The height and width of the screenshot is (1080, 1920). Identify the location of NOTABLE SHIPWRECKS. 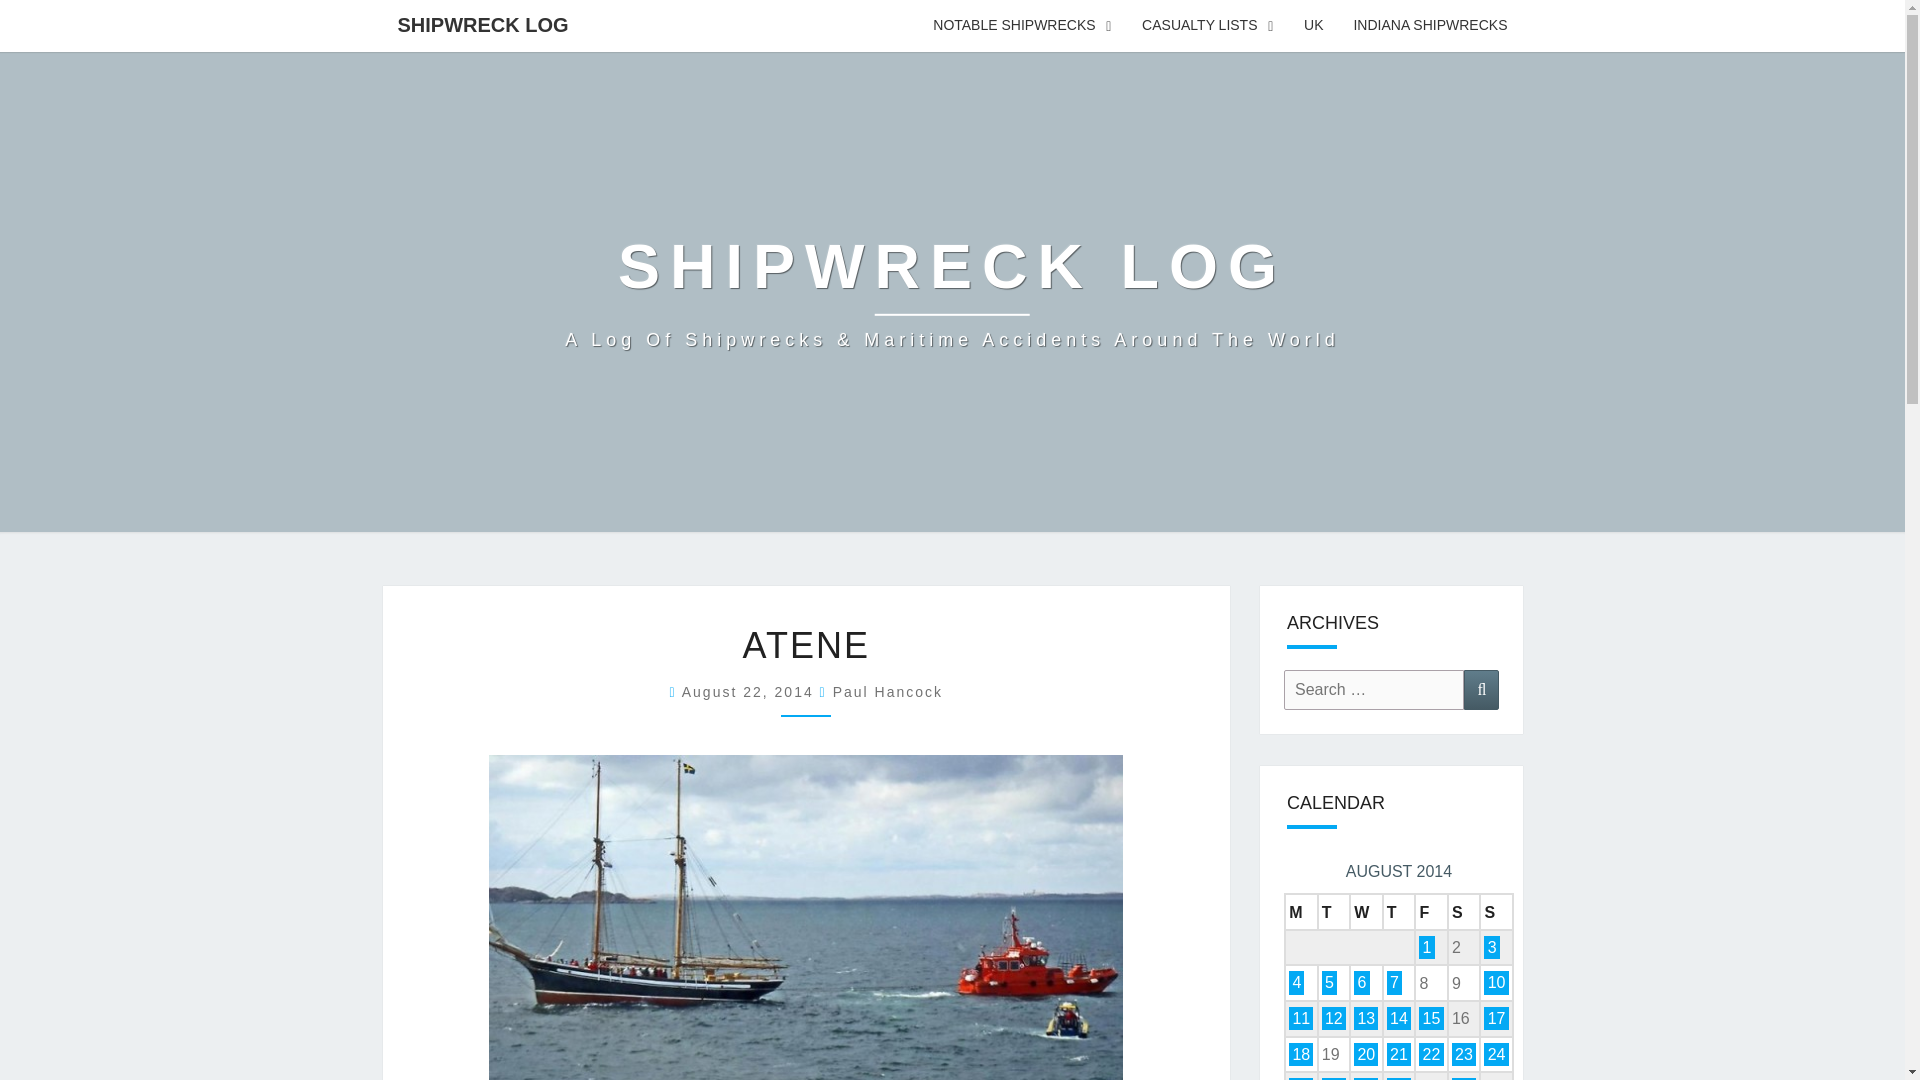
(1022, 26).